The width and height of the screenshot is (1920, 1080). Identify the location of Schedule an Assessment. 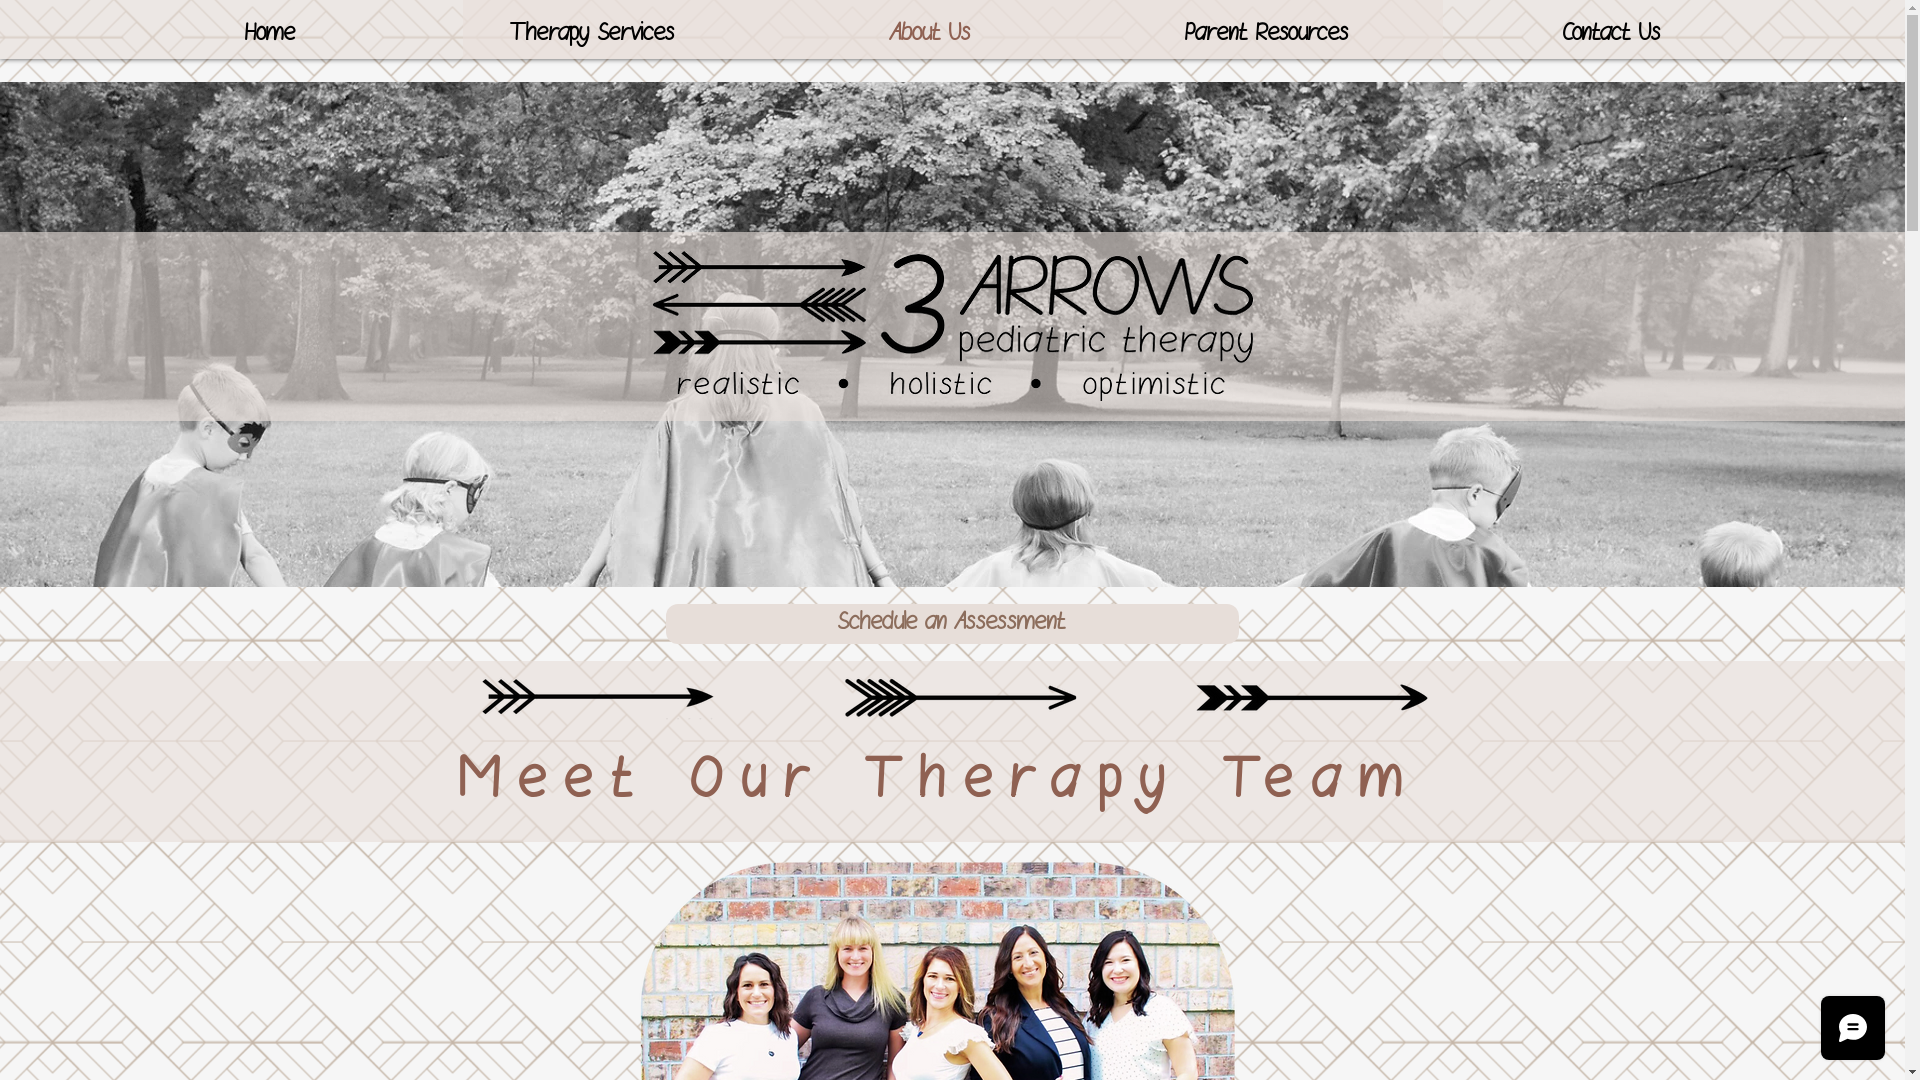
(952, 624).